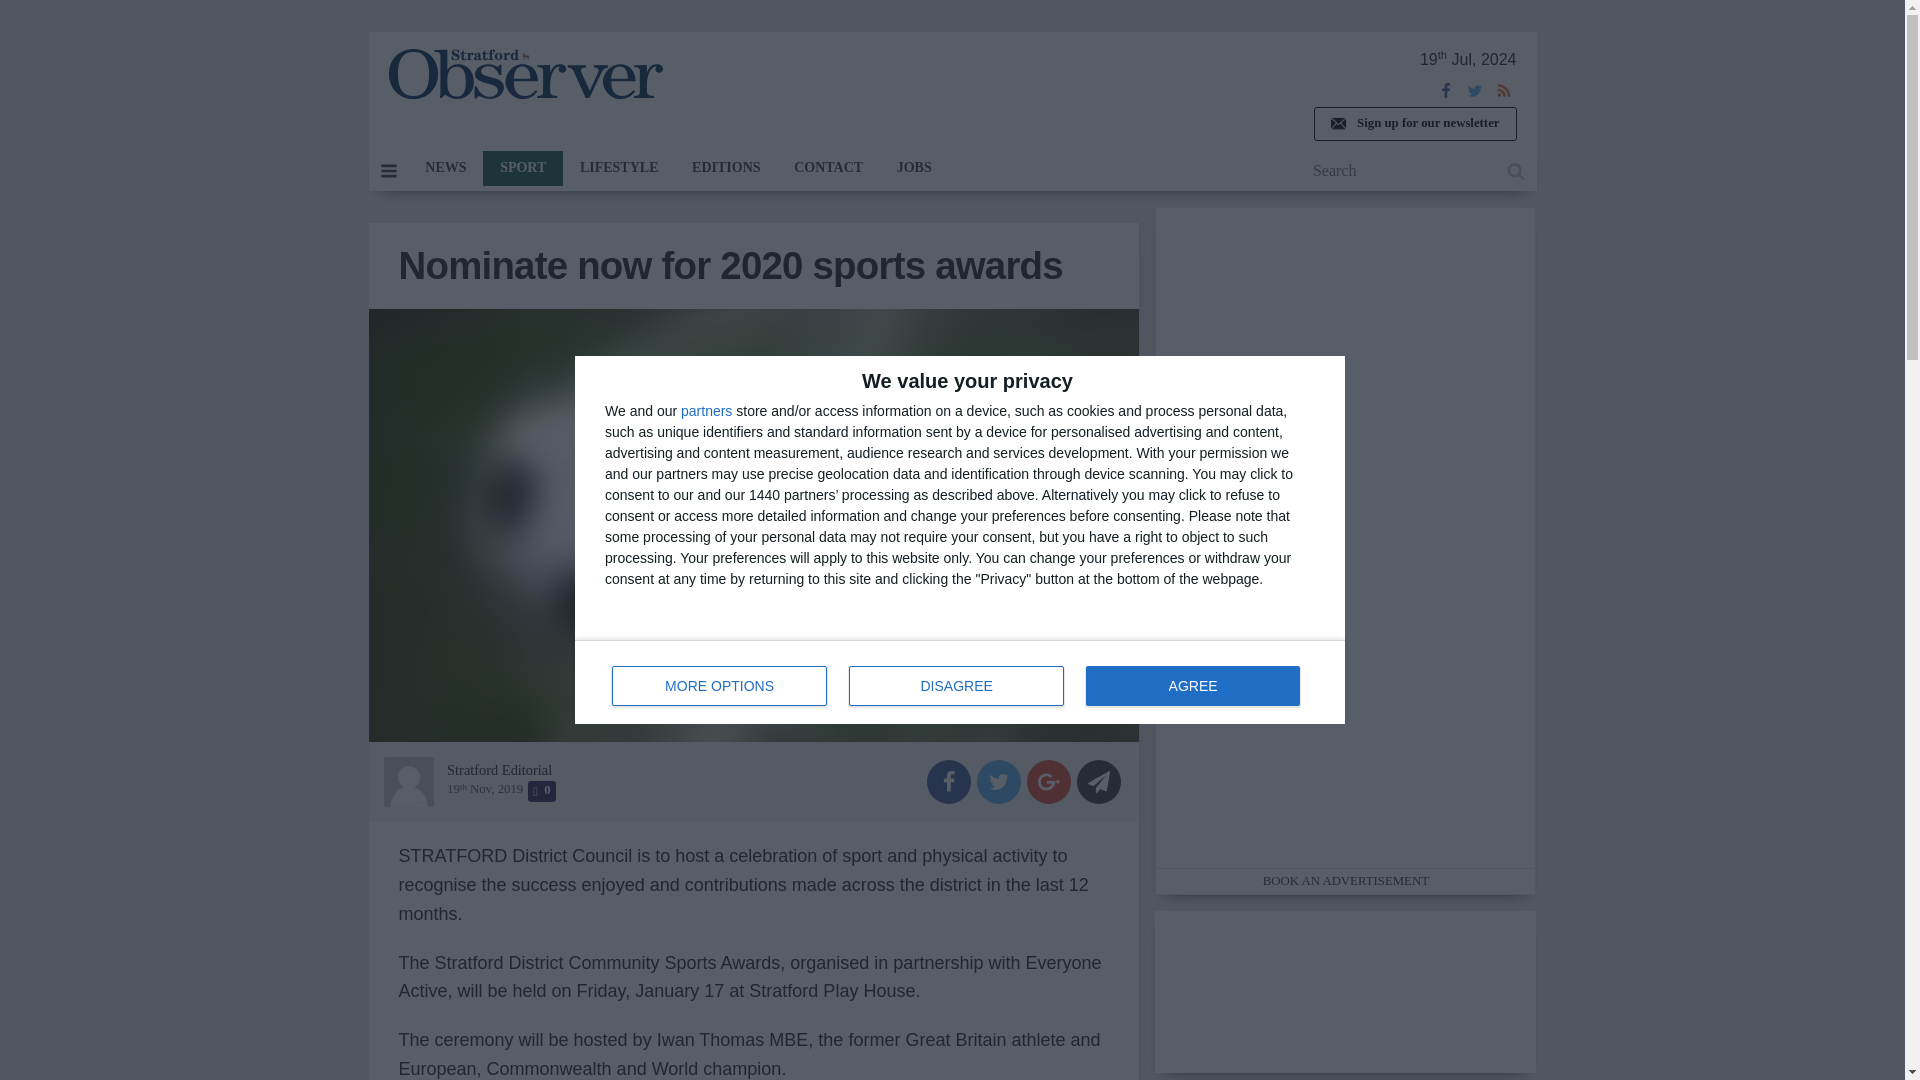 This screenshot has height=1080, width=1920. Describe the element at coordinates (1192, 686) in the screenshot. I see `AGREE` at that location.